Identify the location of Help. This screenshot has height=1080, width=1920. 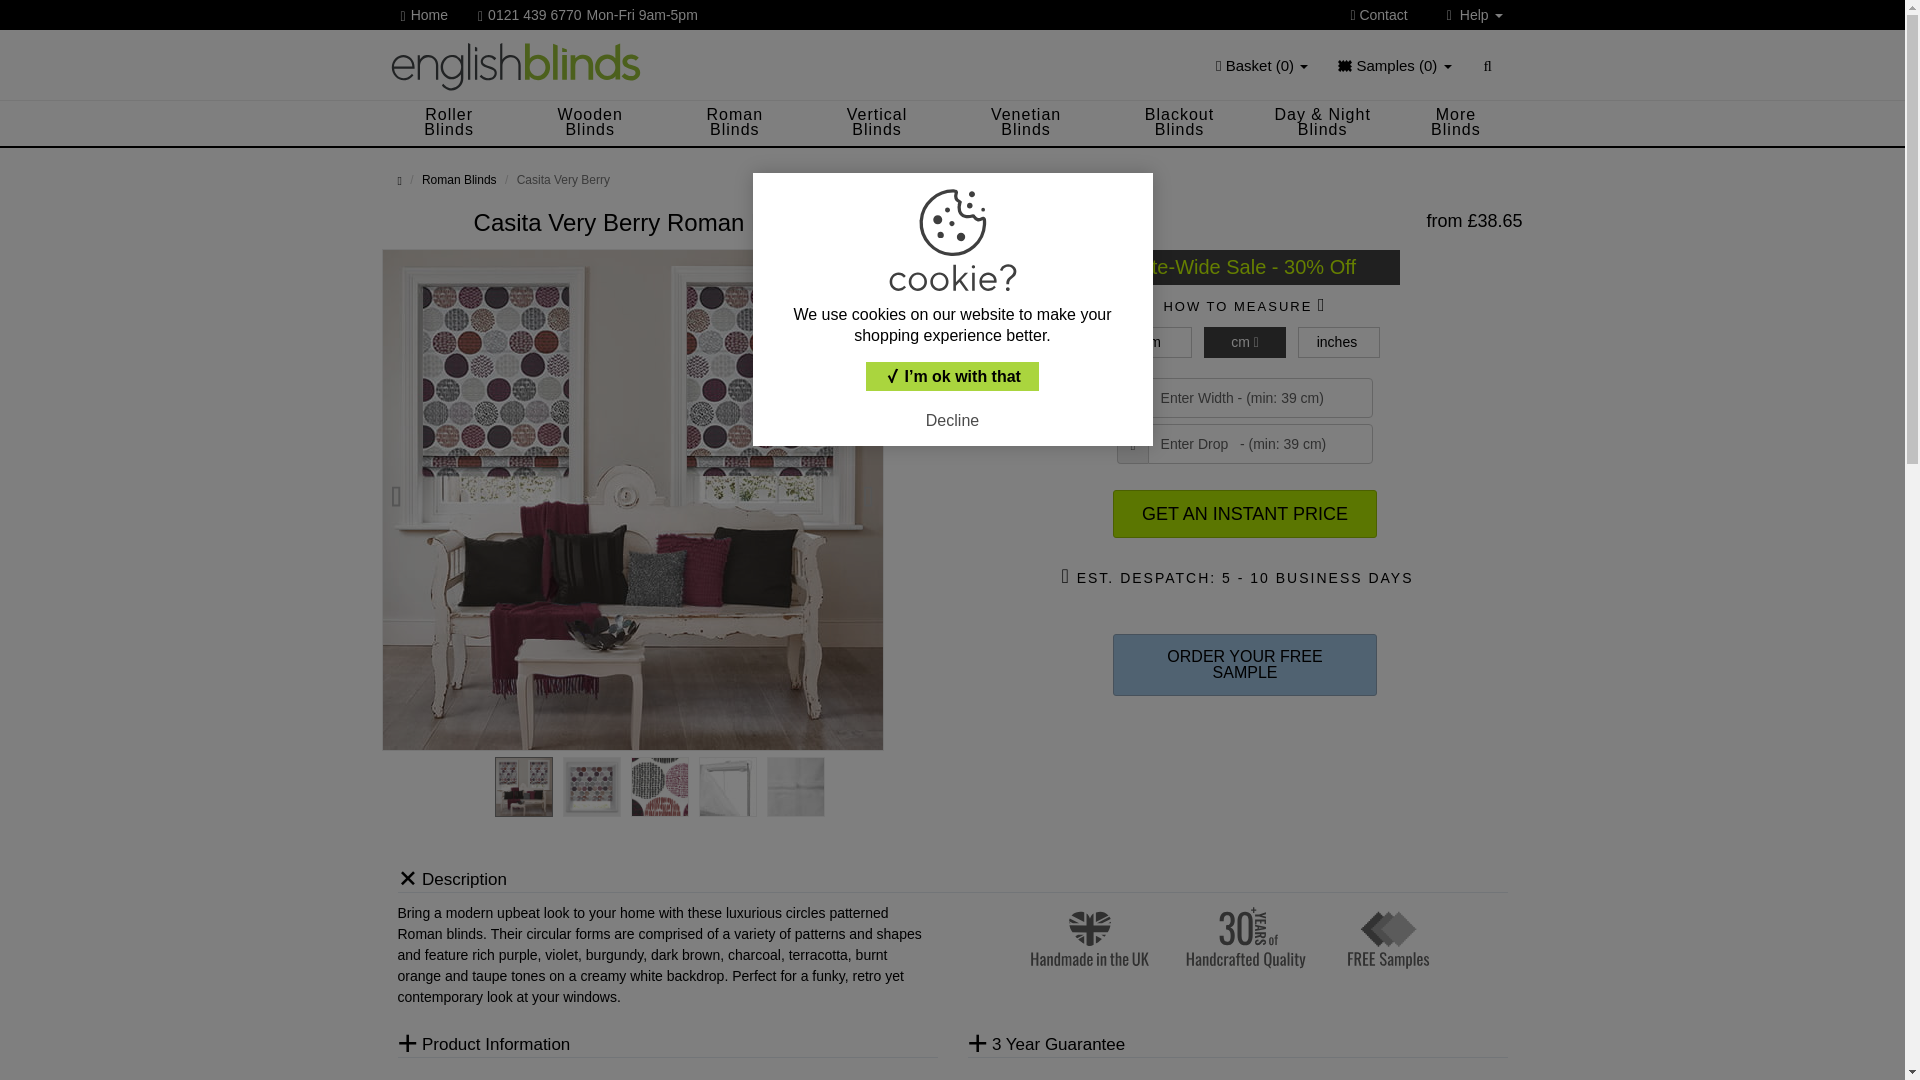
(515, 65).